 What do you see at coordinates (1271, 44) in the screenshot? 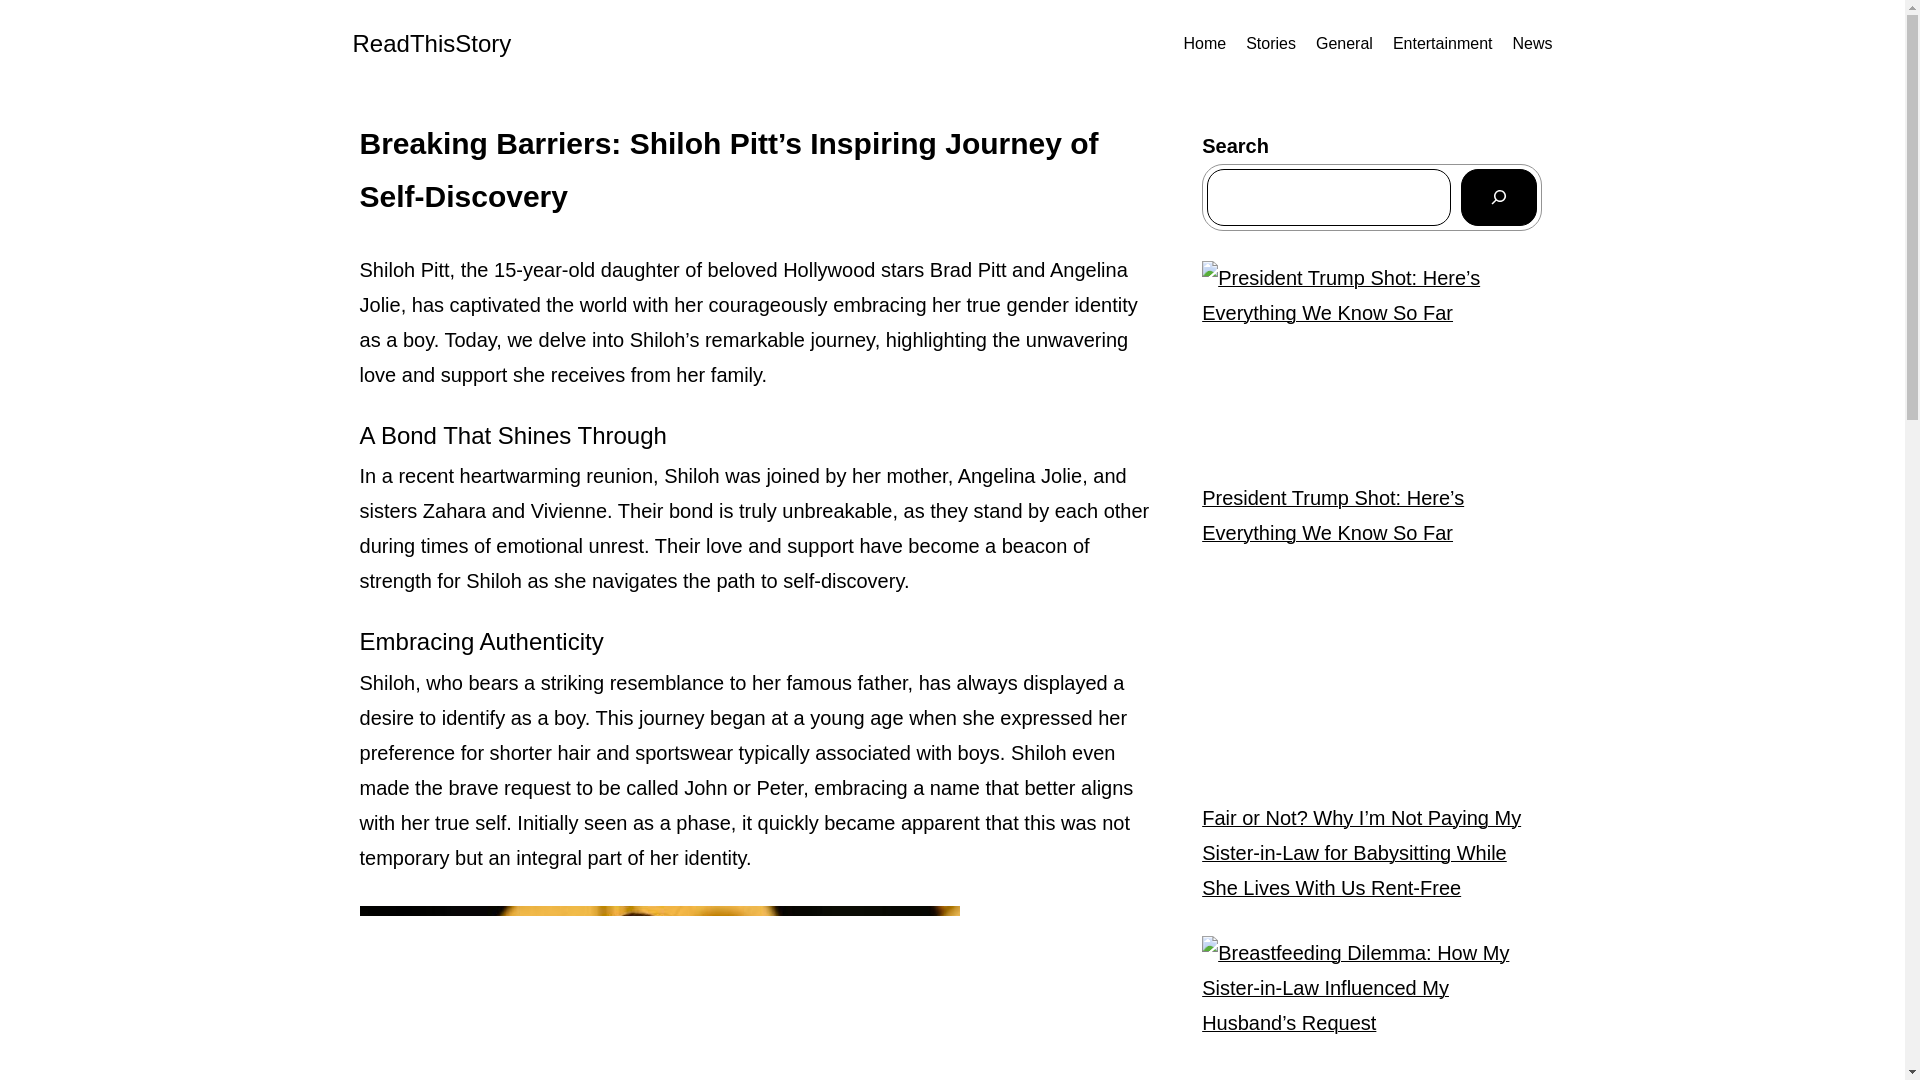
I see `Stories` at bounding box center [1271, 44].